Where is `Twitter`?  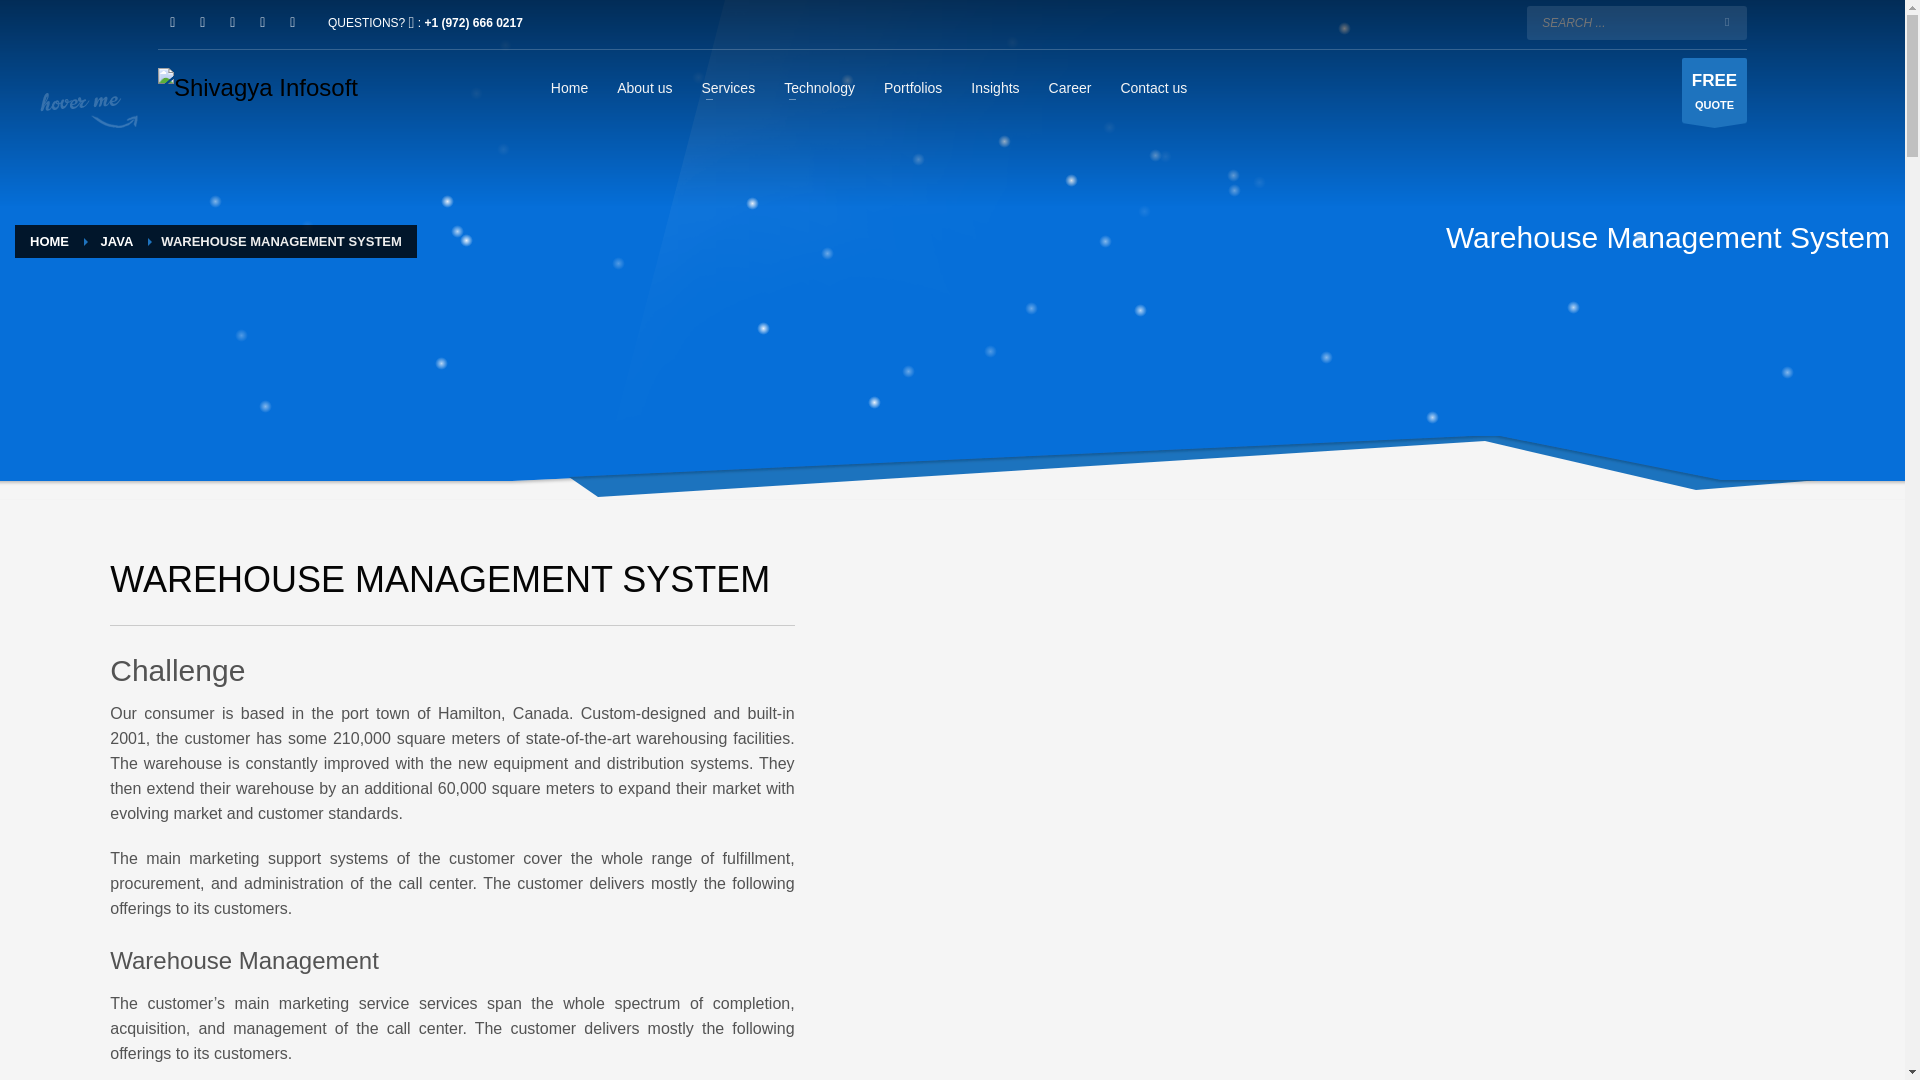
Twitter is located at coordinates (232, 22).